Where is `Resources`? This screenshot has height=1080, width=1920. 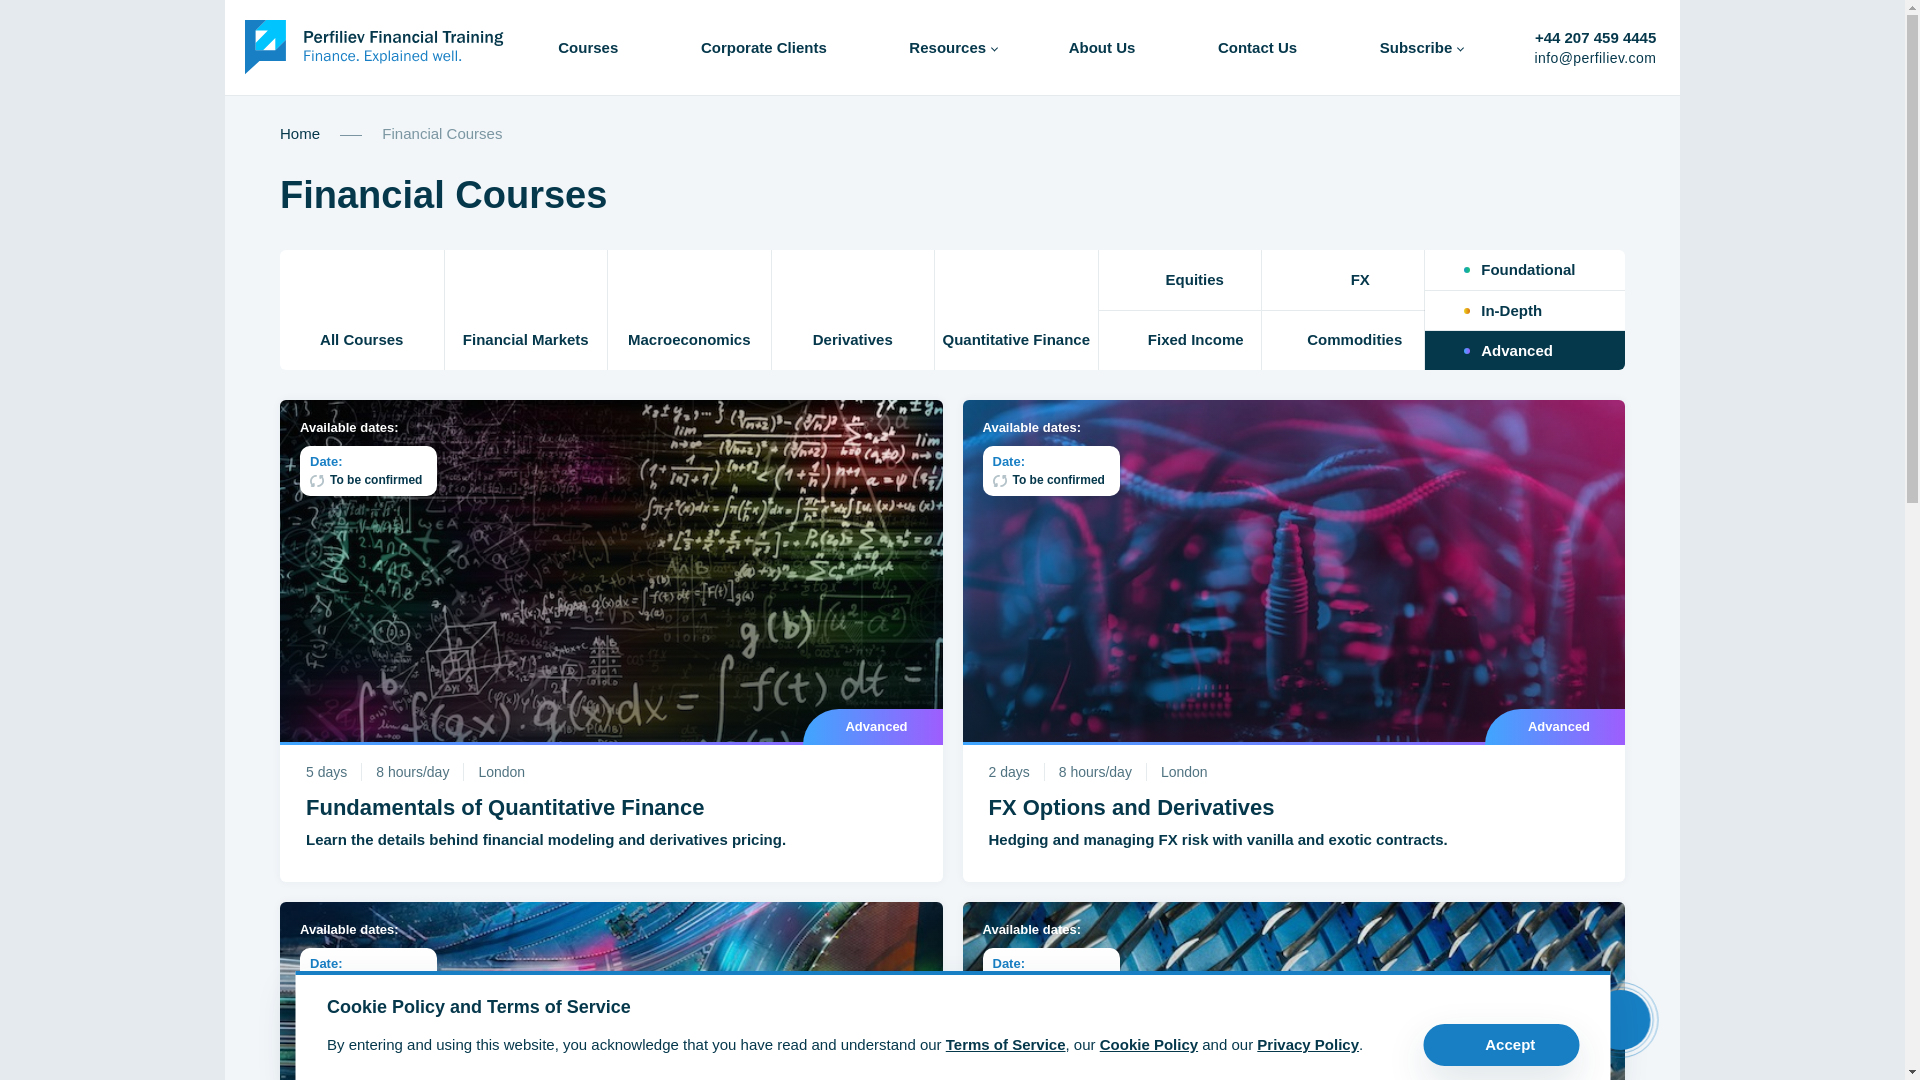 Resources is located at coordinates (953, 46).